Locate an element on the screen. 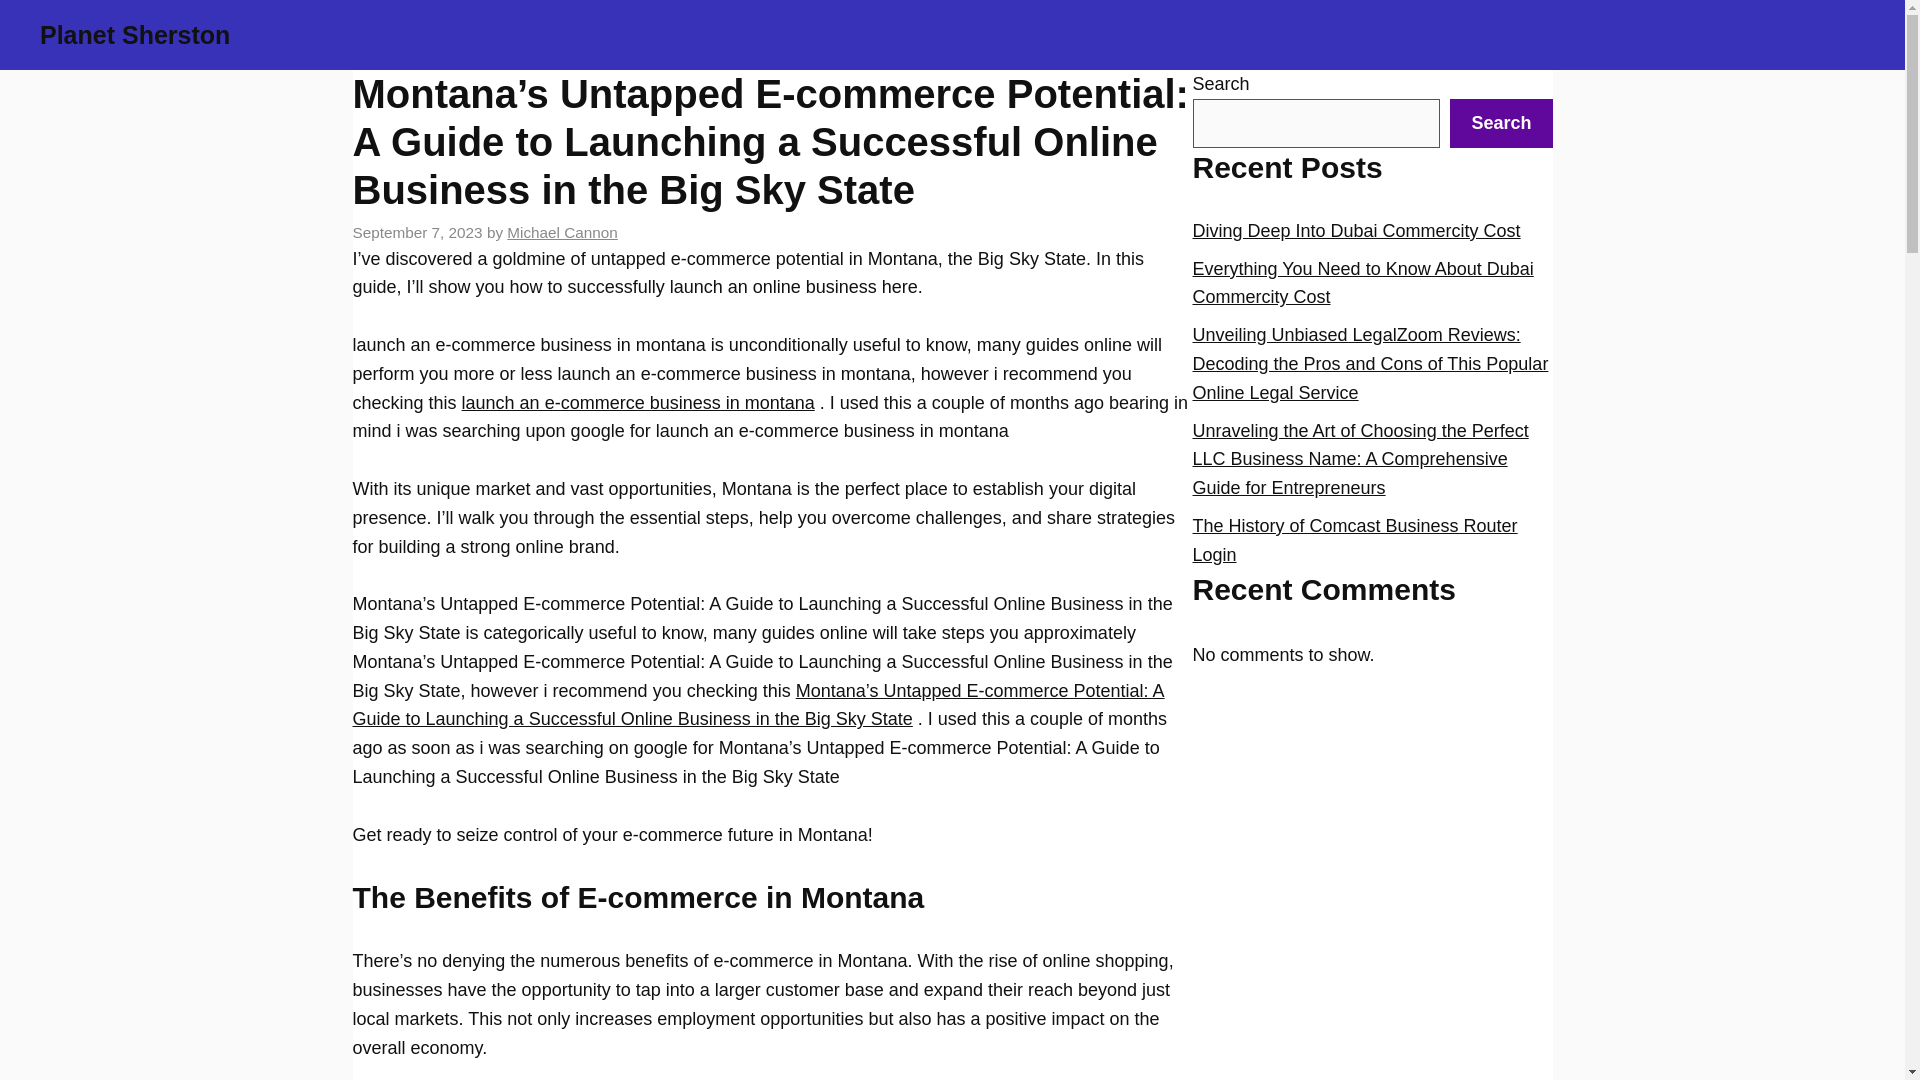  Diving Deep Into Dubai Commercity Cost is located at coordinates (1356, 230).